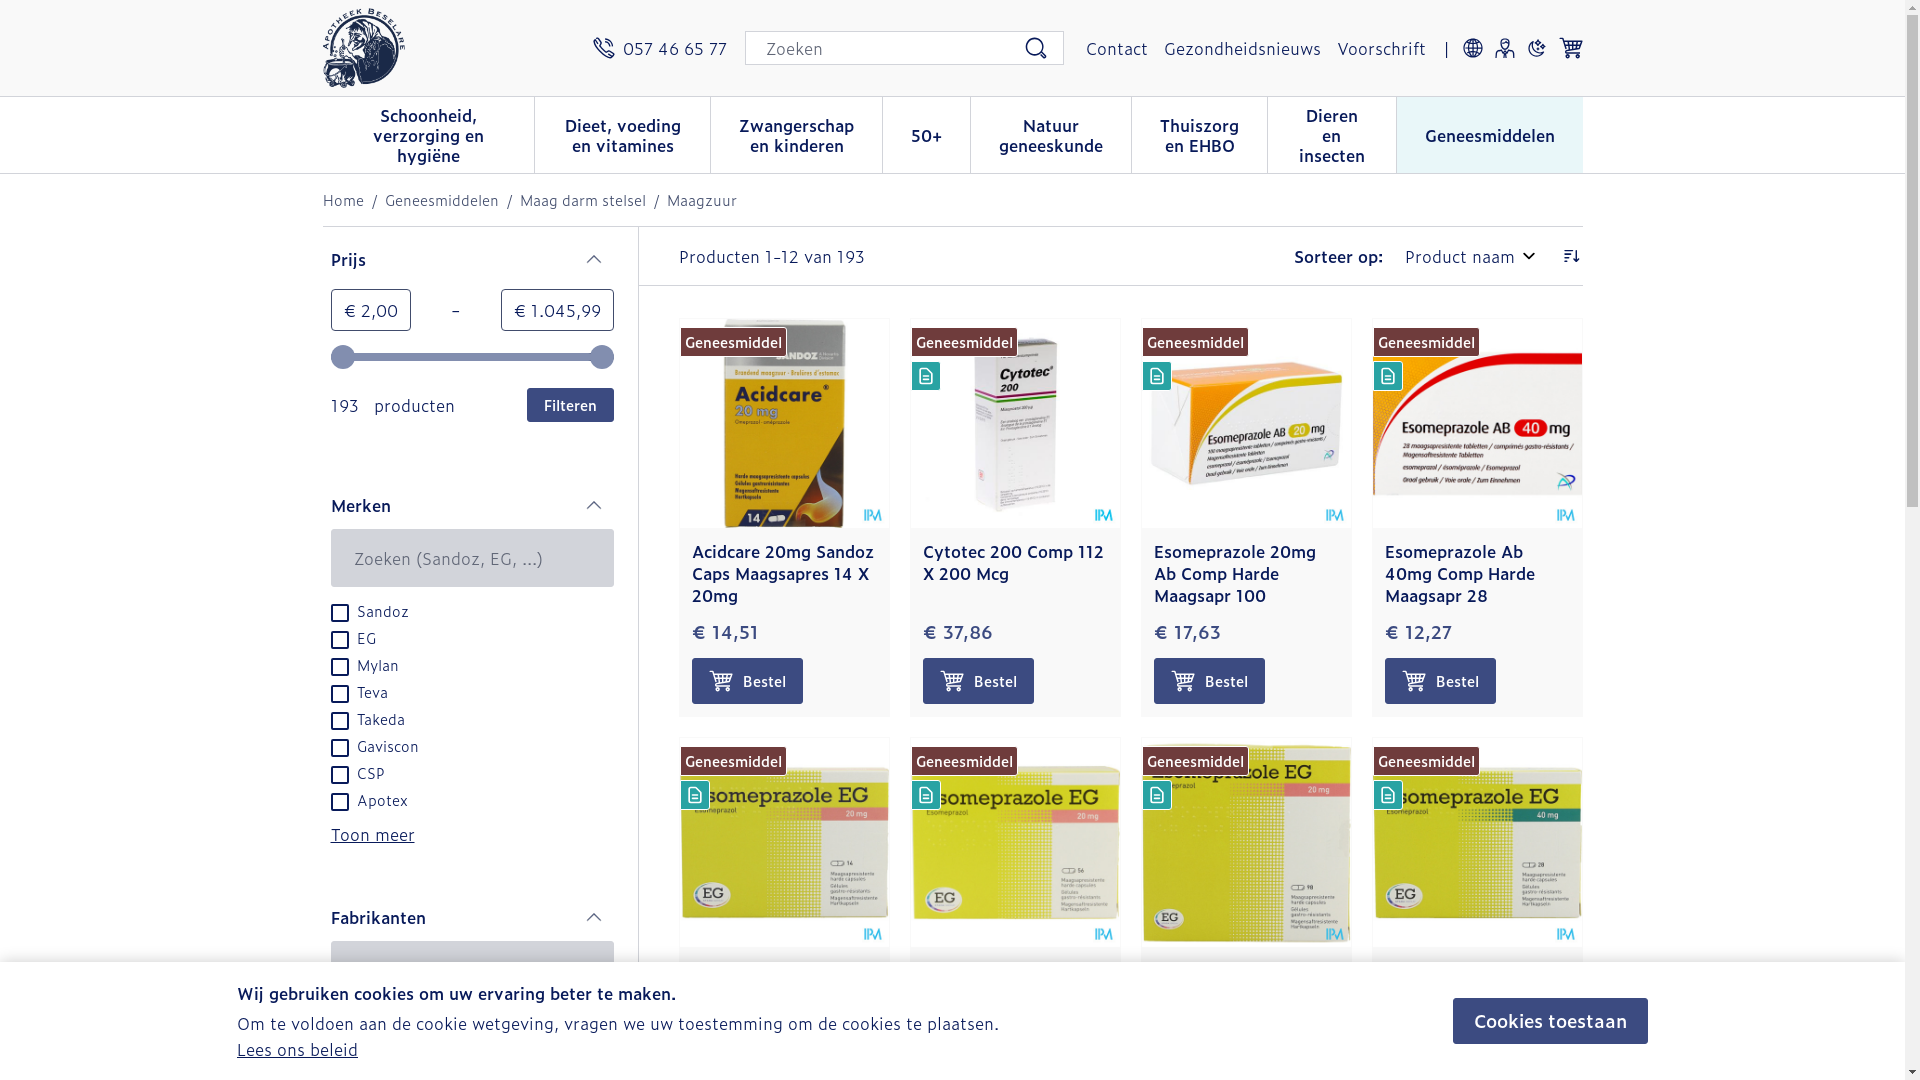 This screenshot has width=1920, height=1080. I want to click on Esomeprazole EG 20Mg Harde Caps Maagsapres 14X20Mg, so click(784, 842).